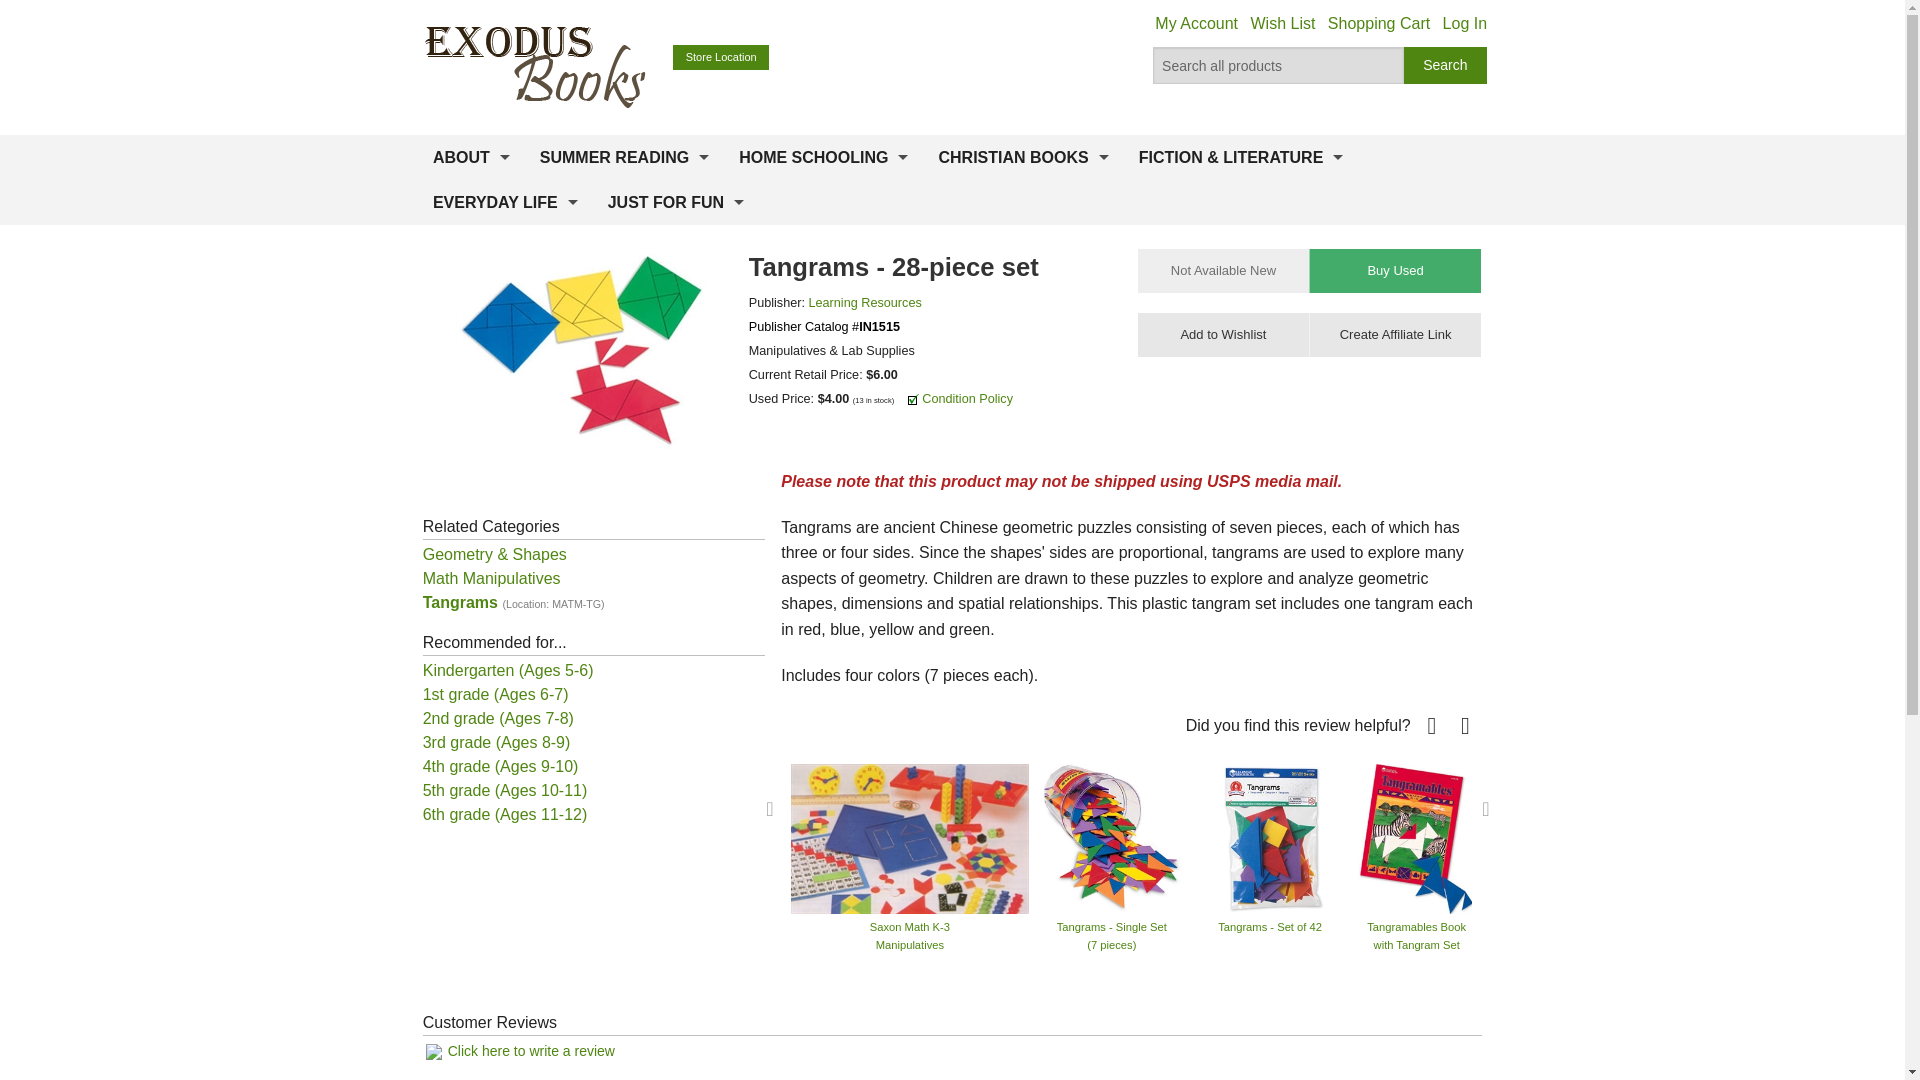  What do you see at coordinates (1394, 335) in the screenshot?
I see `Create Affiliate Link` at bounding box center [1394, 335].